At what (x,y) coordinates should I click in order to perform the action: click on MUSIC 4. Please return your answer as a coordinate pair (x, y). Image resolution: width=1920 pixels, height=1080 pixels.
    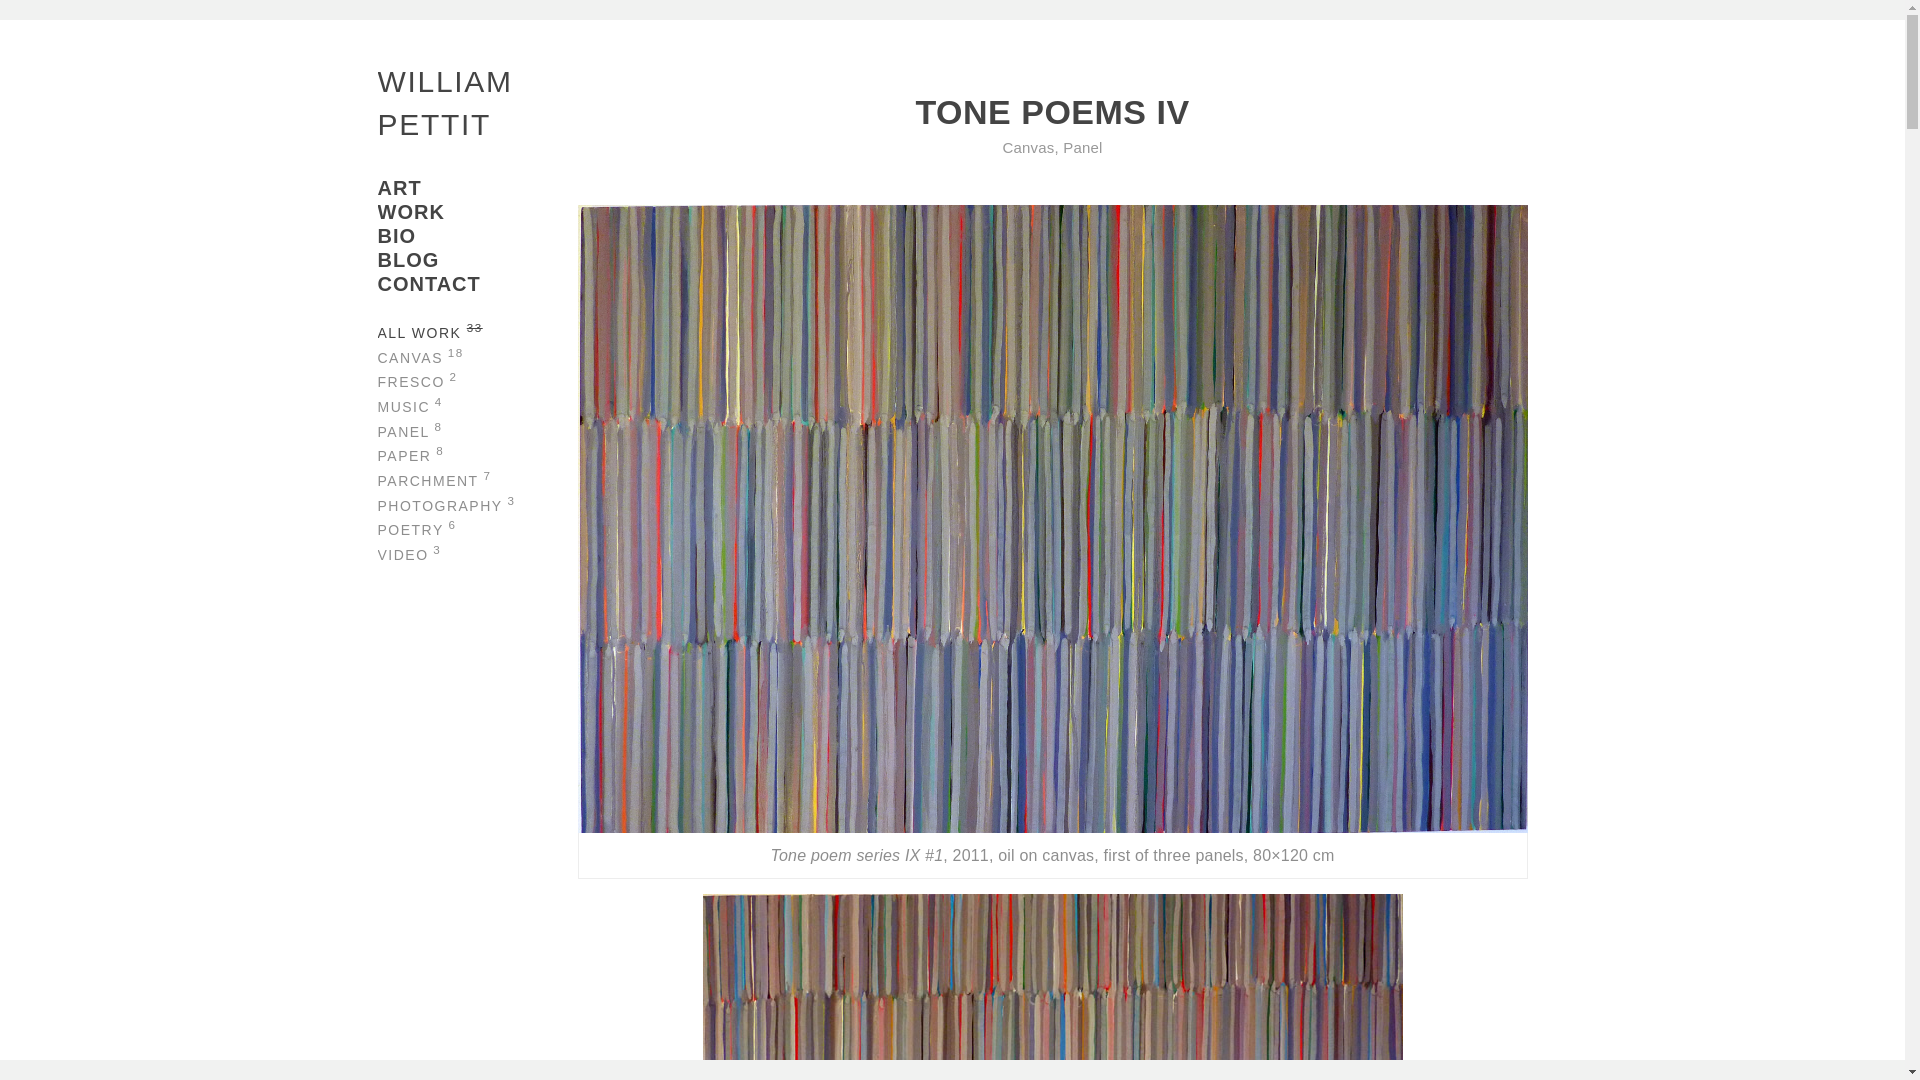
    Looking at the image, I should click on (478, 404).